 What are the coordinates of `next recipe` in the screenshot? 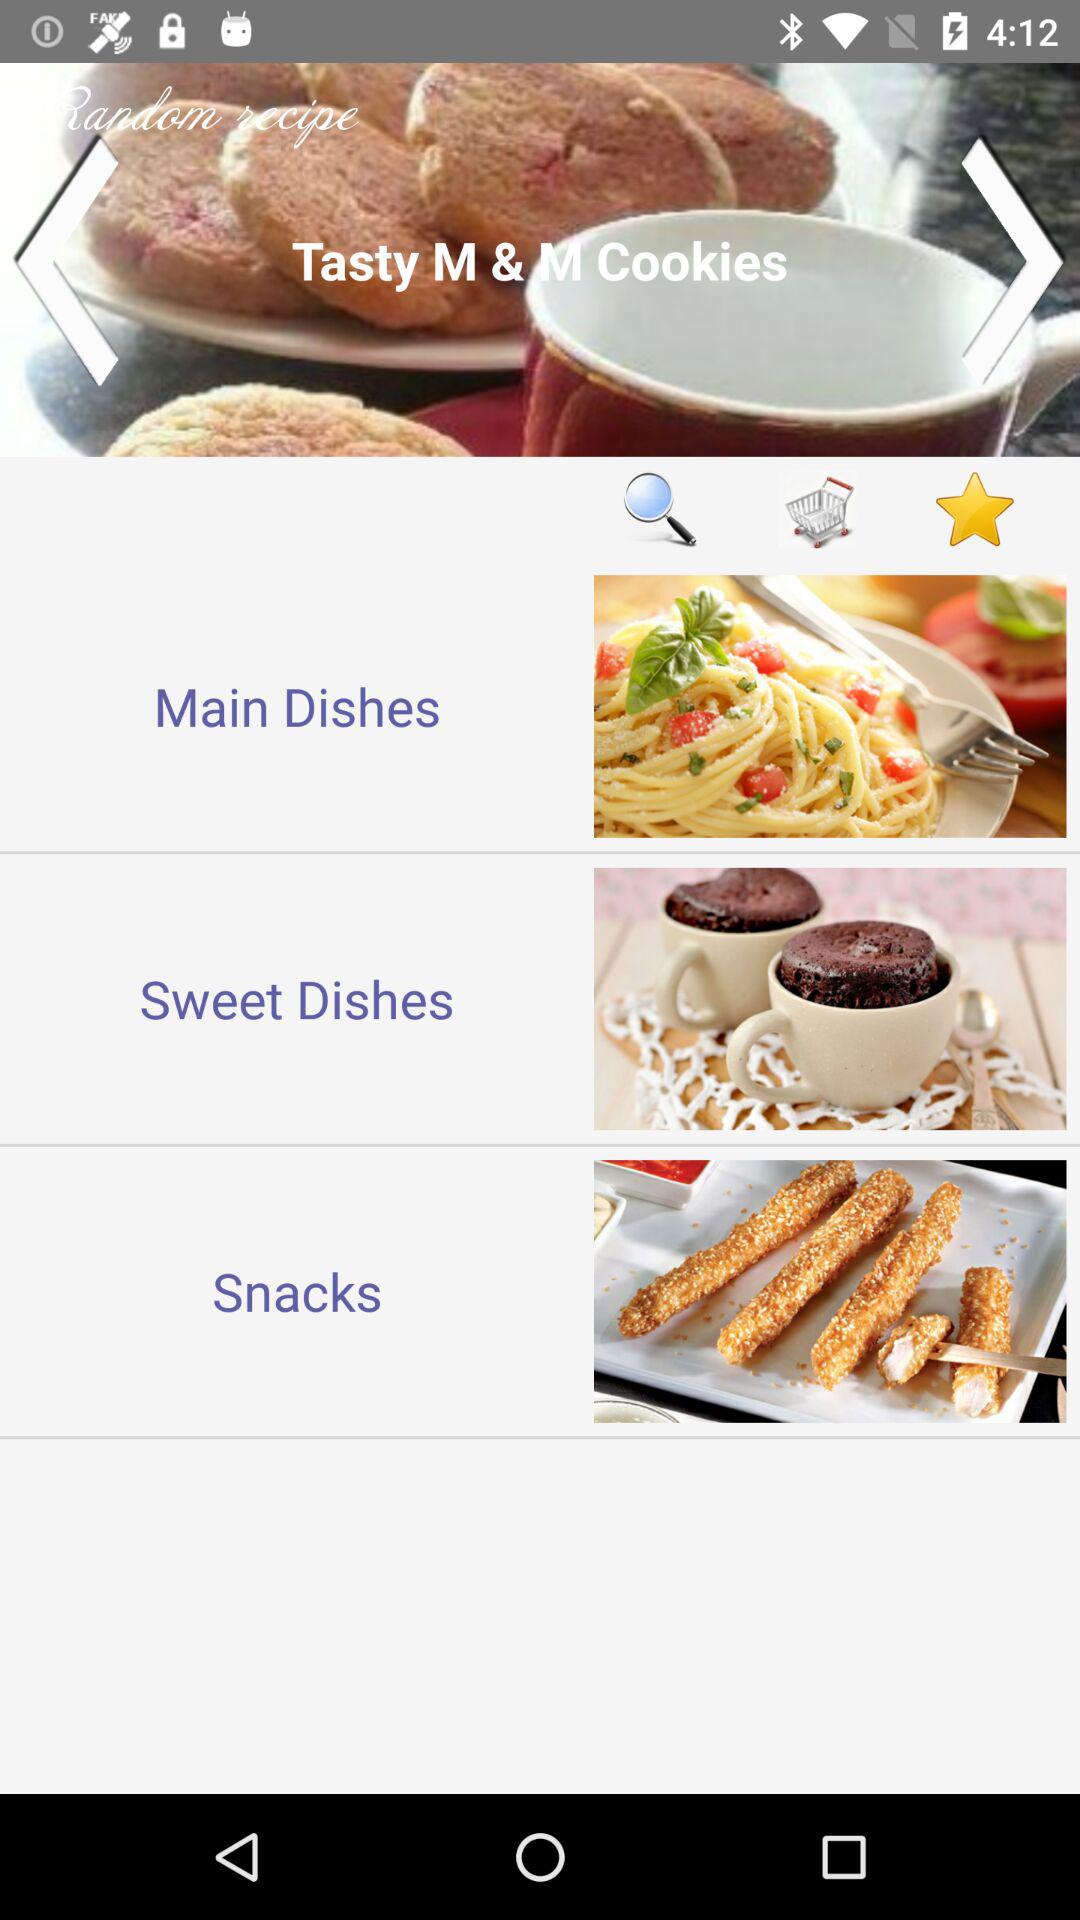 It's located at (1014, 260).